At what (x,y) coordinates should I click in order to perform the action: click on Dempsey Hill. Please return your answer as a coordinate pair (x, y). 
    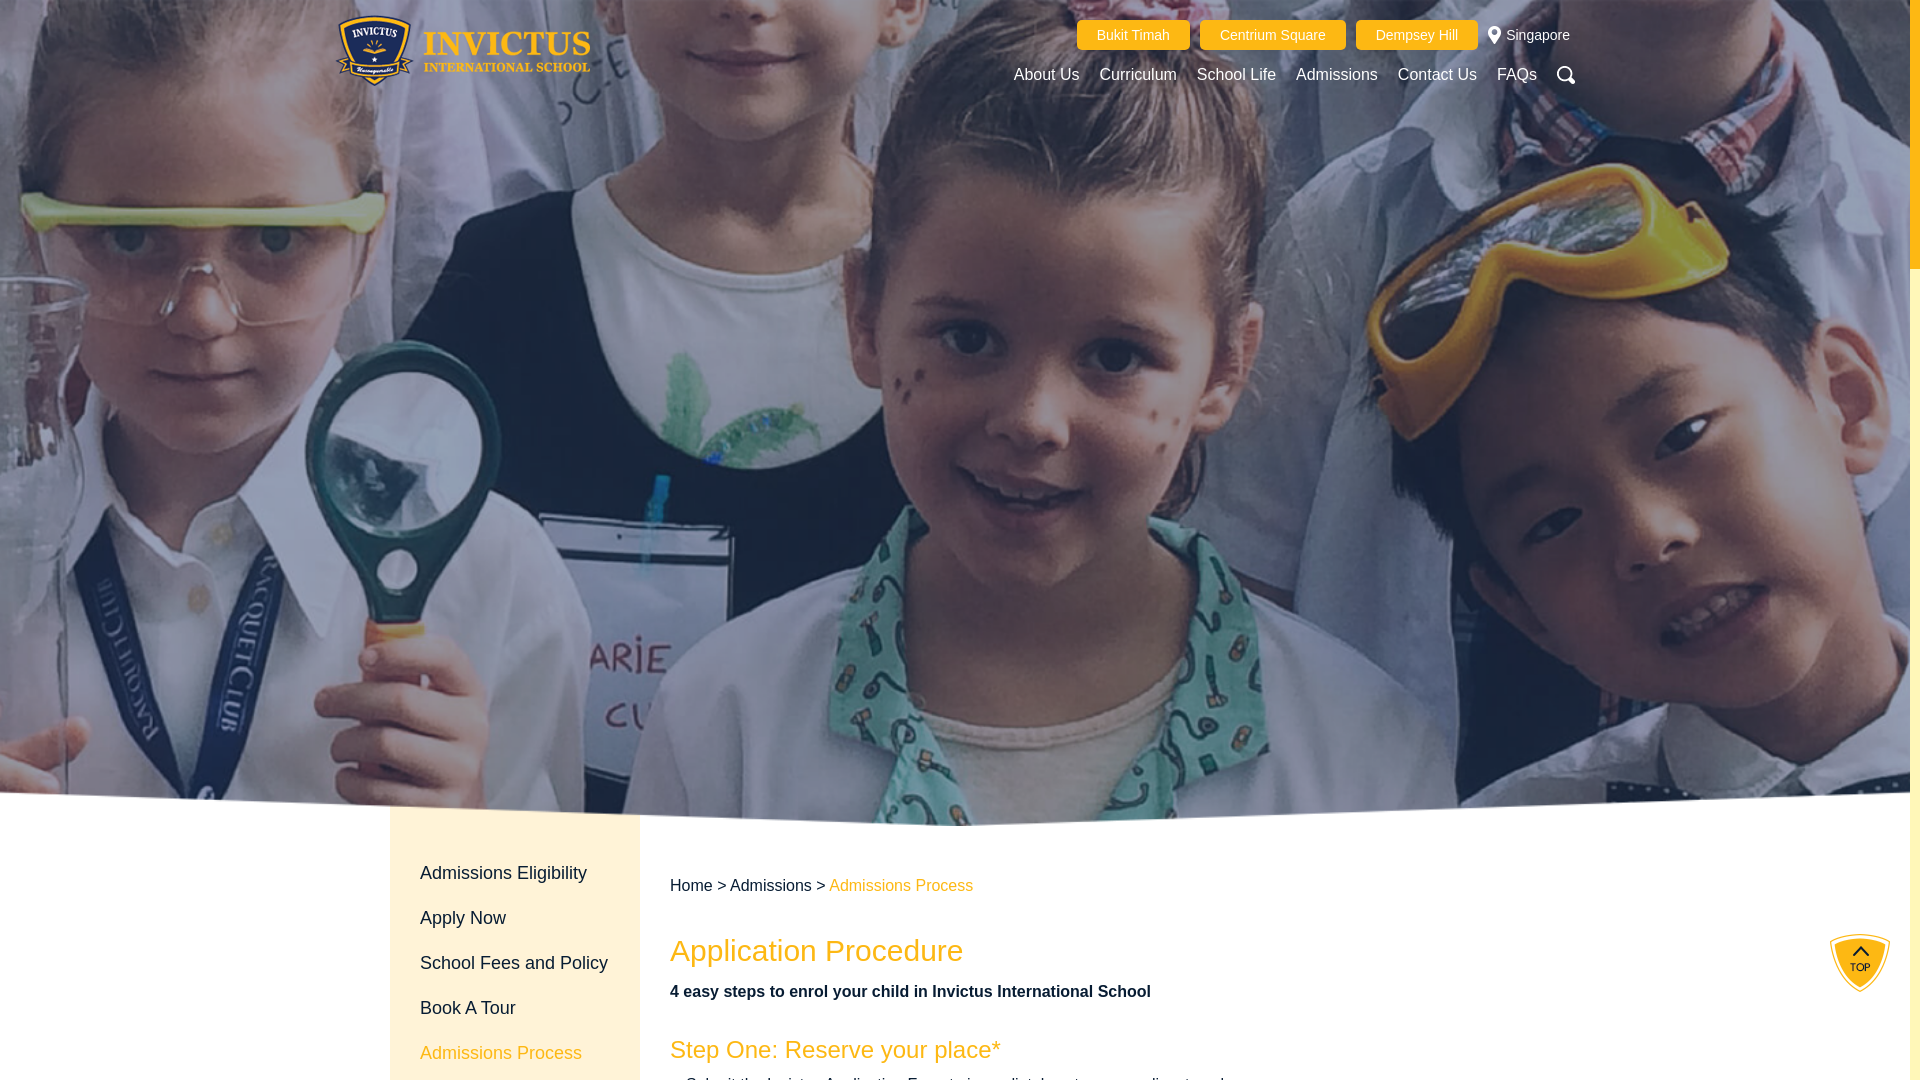
    Looking at the image, I should click on (1416, 34).